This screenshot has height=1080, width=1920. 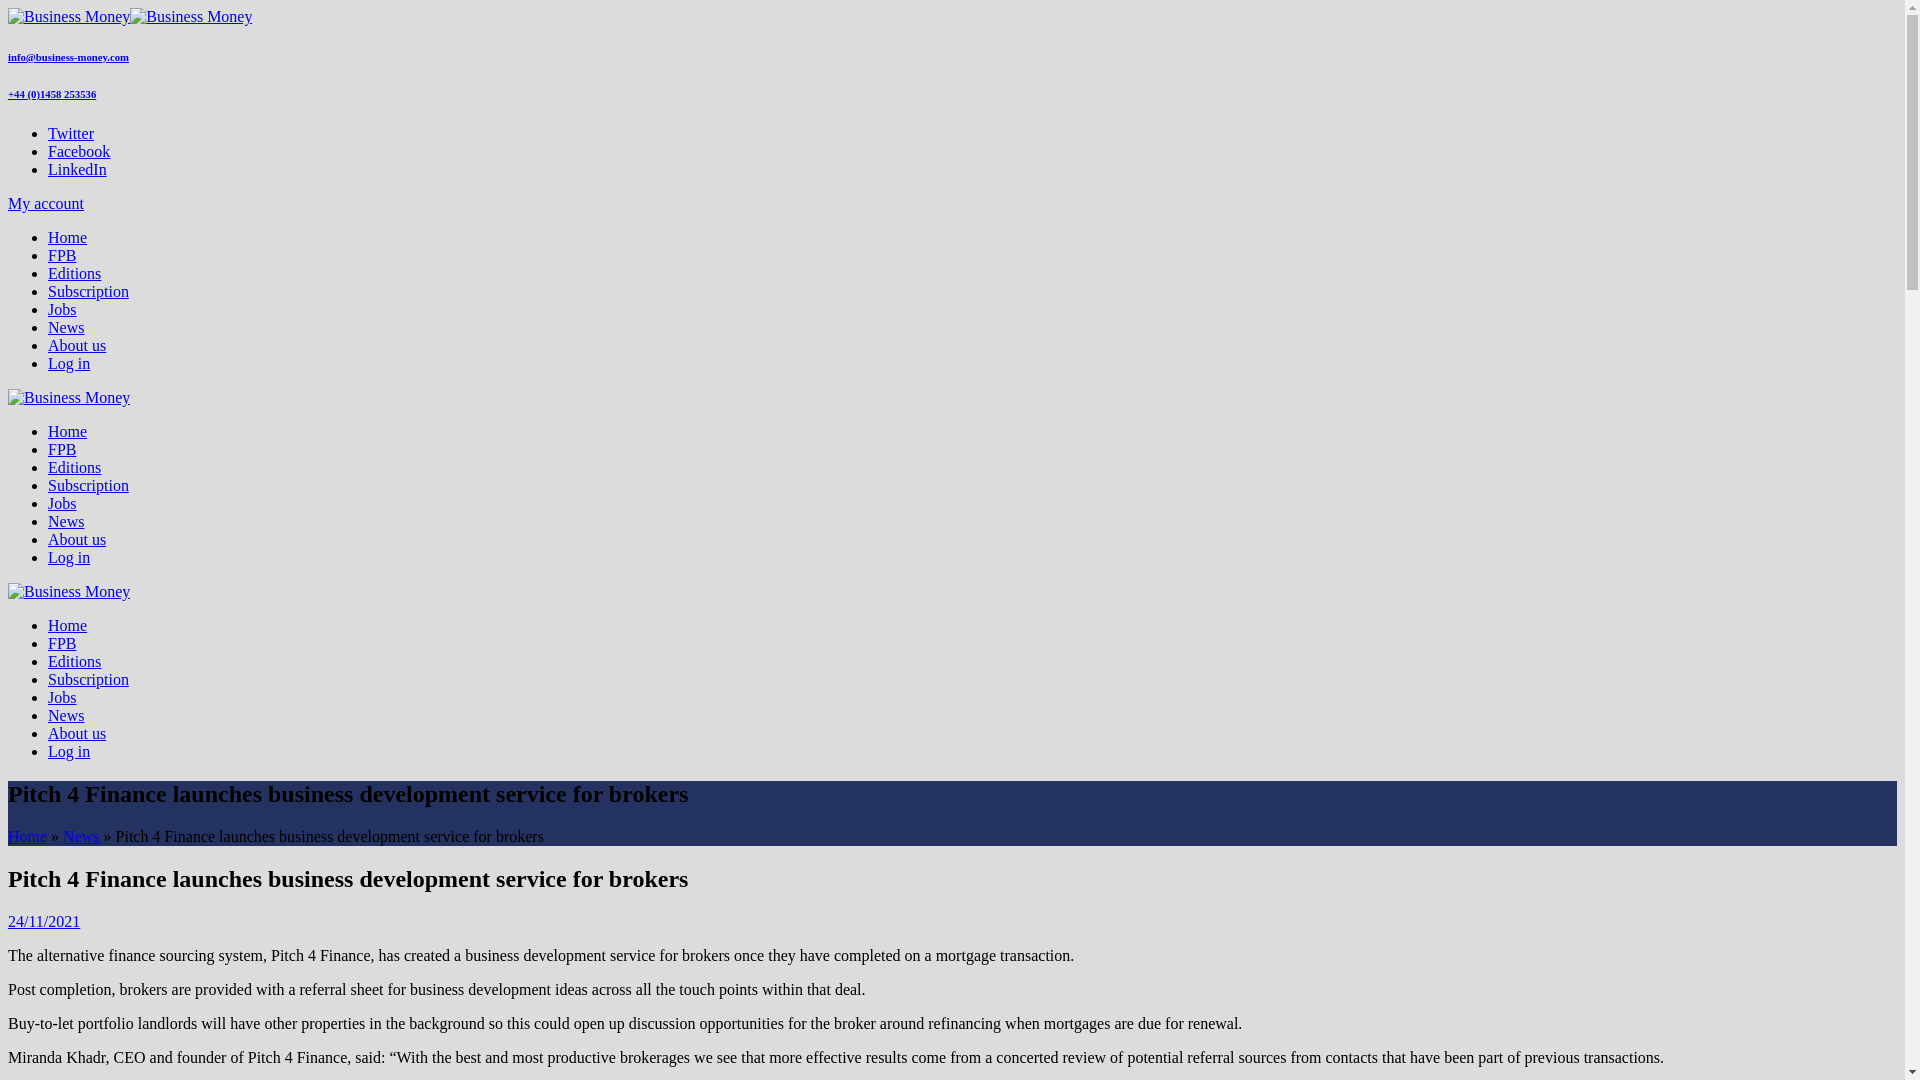 I want to click on Business Money, so click(x=68, y=592).